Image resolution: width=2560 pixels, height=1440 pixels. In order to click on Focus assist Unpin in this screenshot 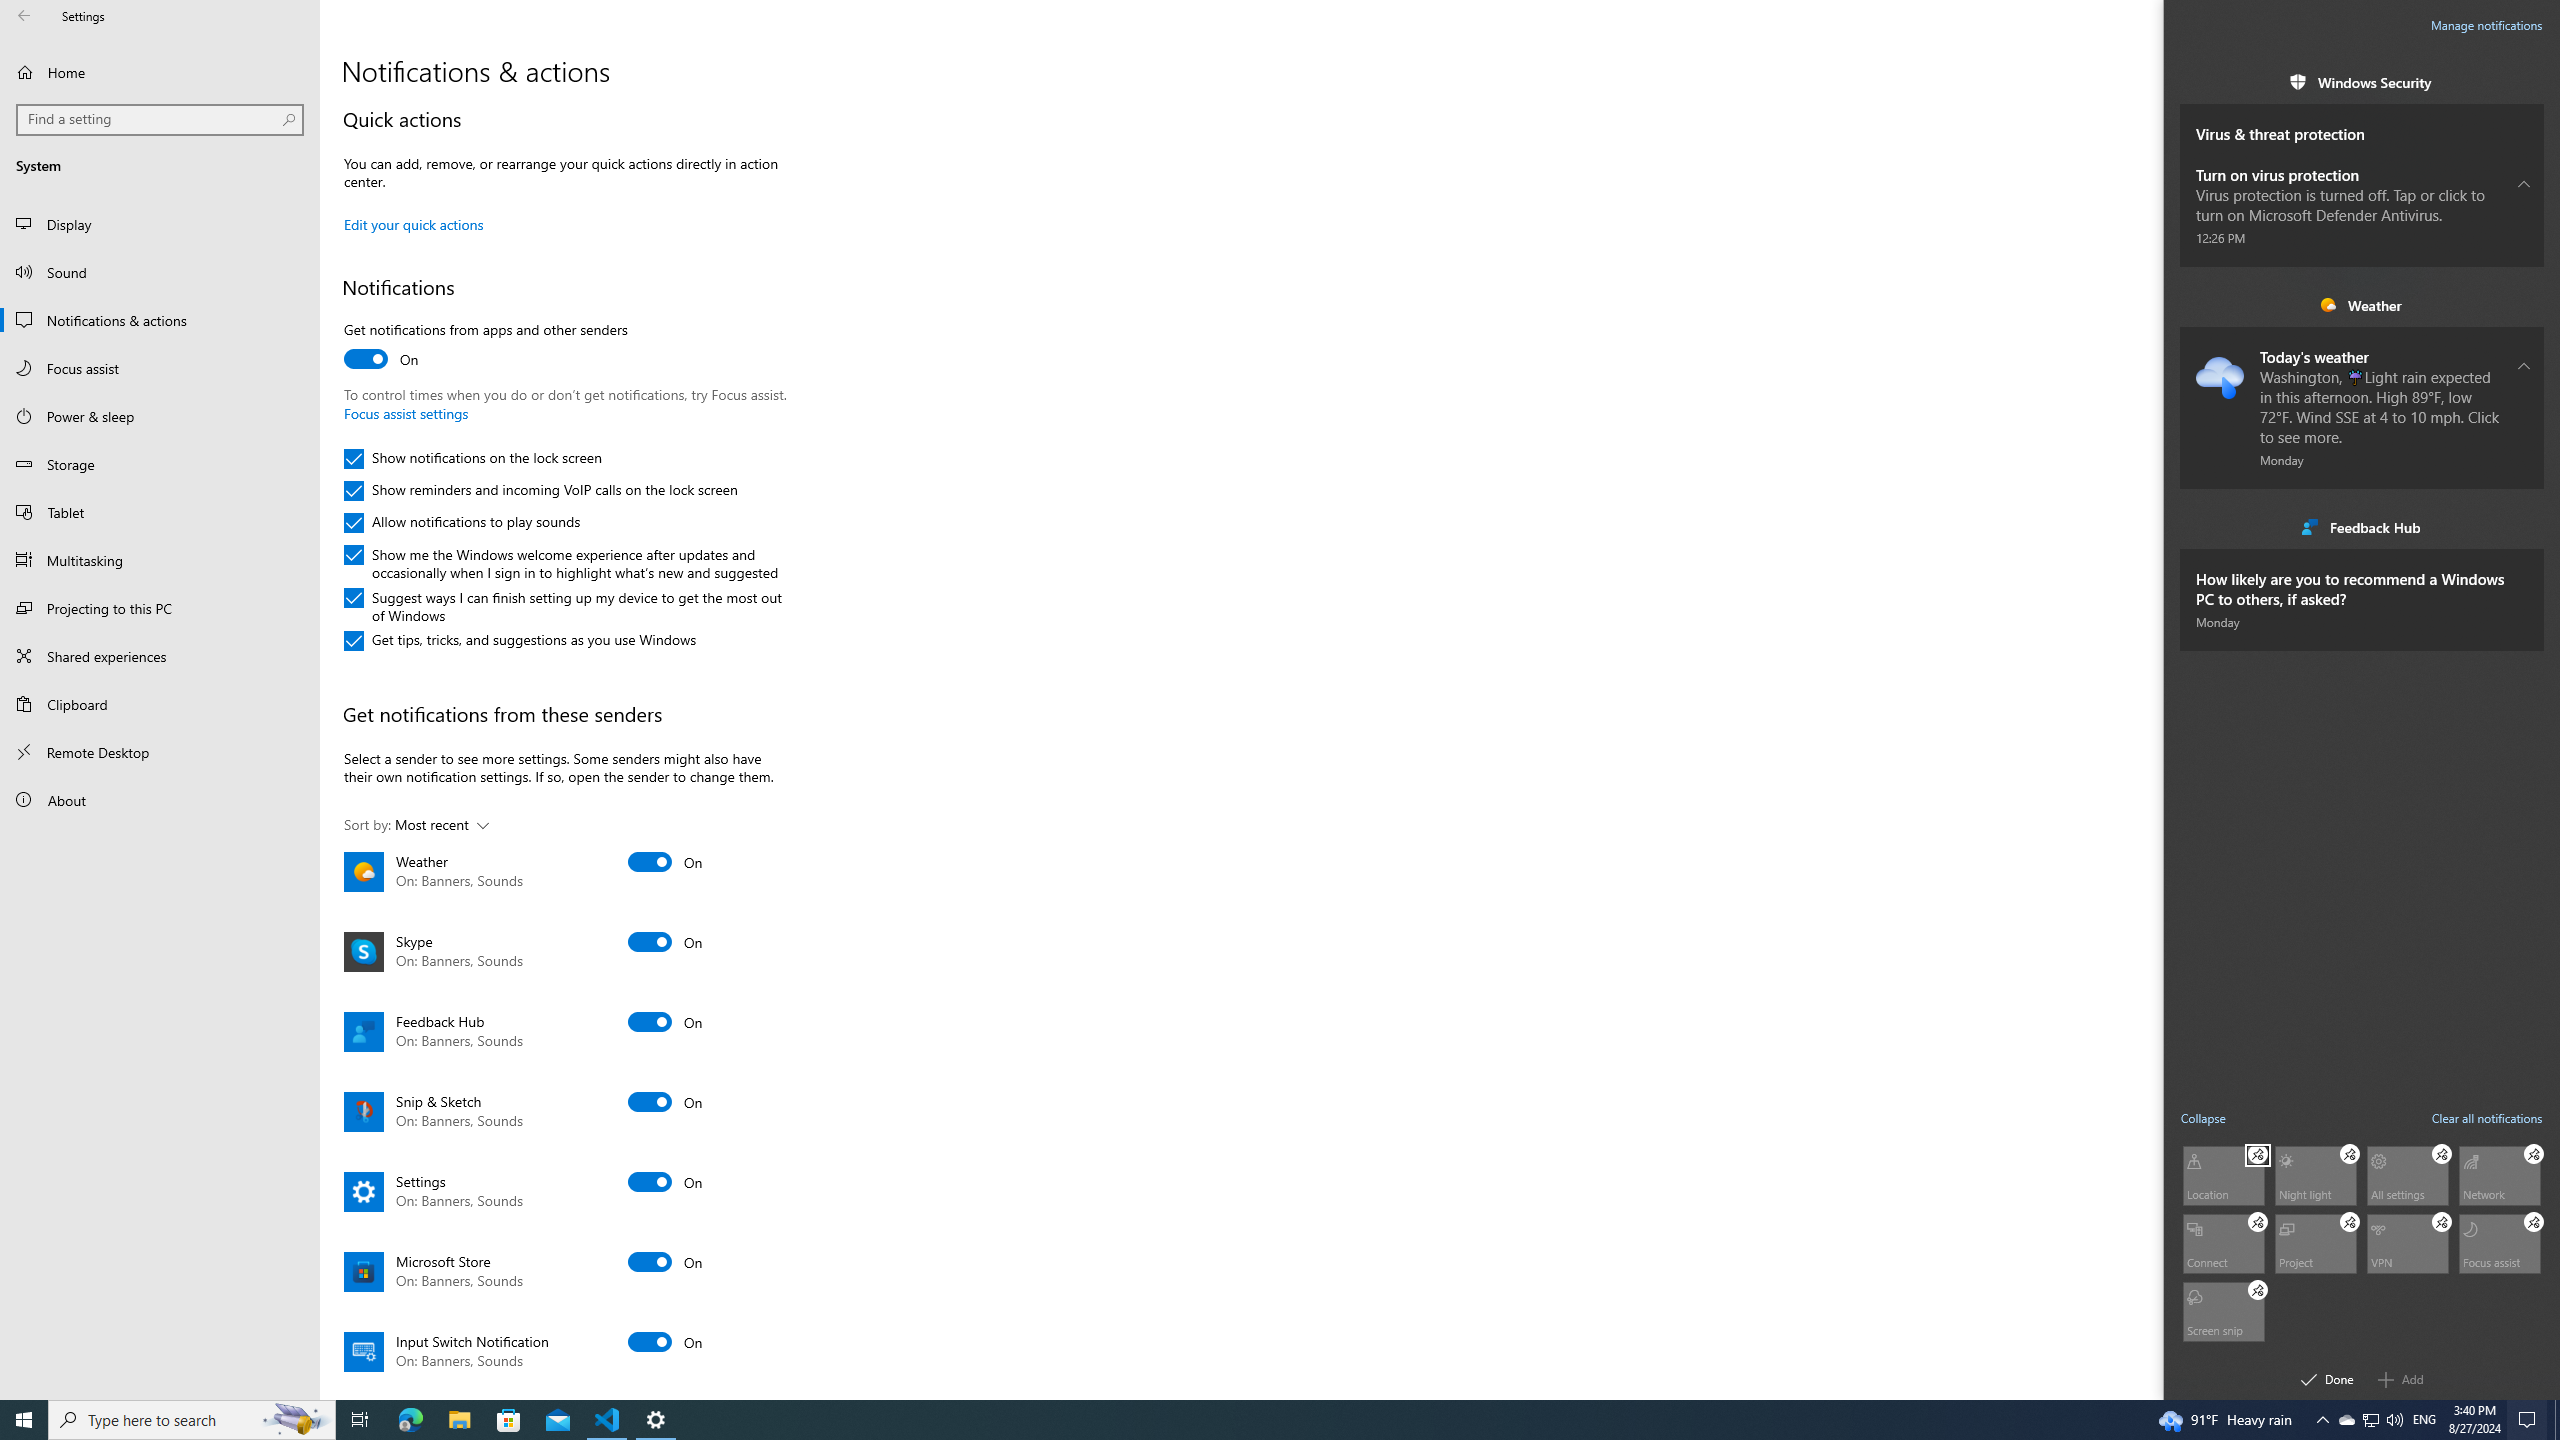, I will do `click(2534, 1222)`.